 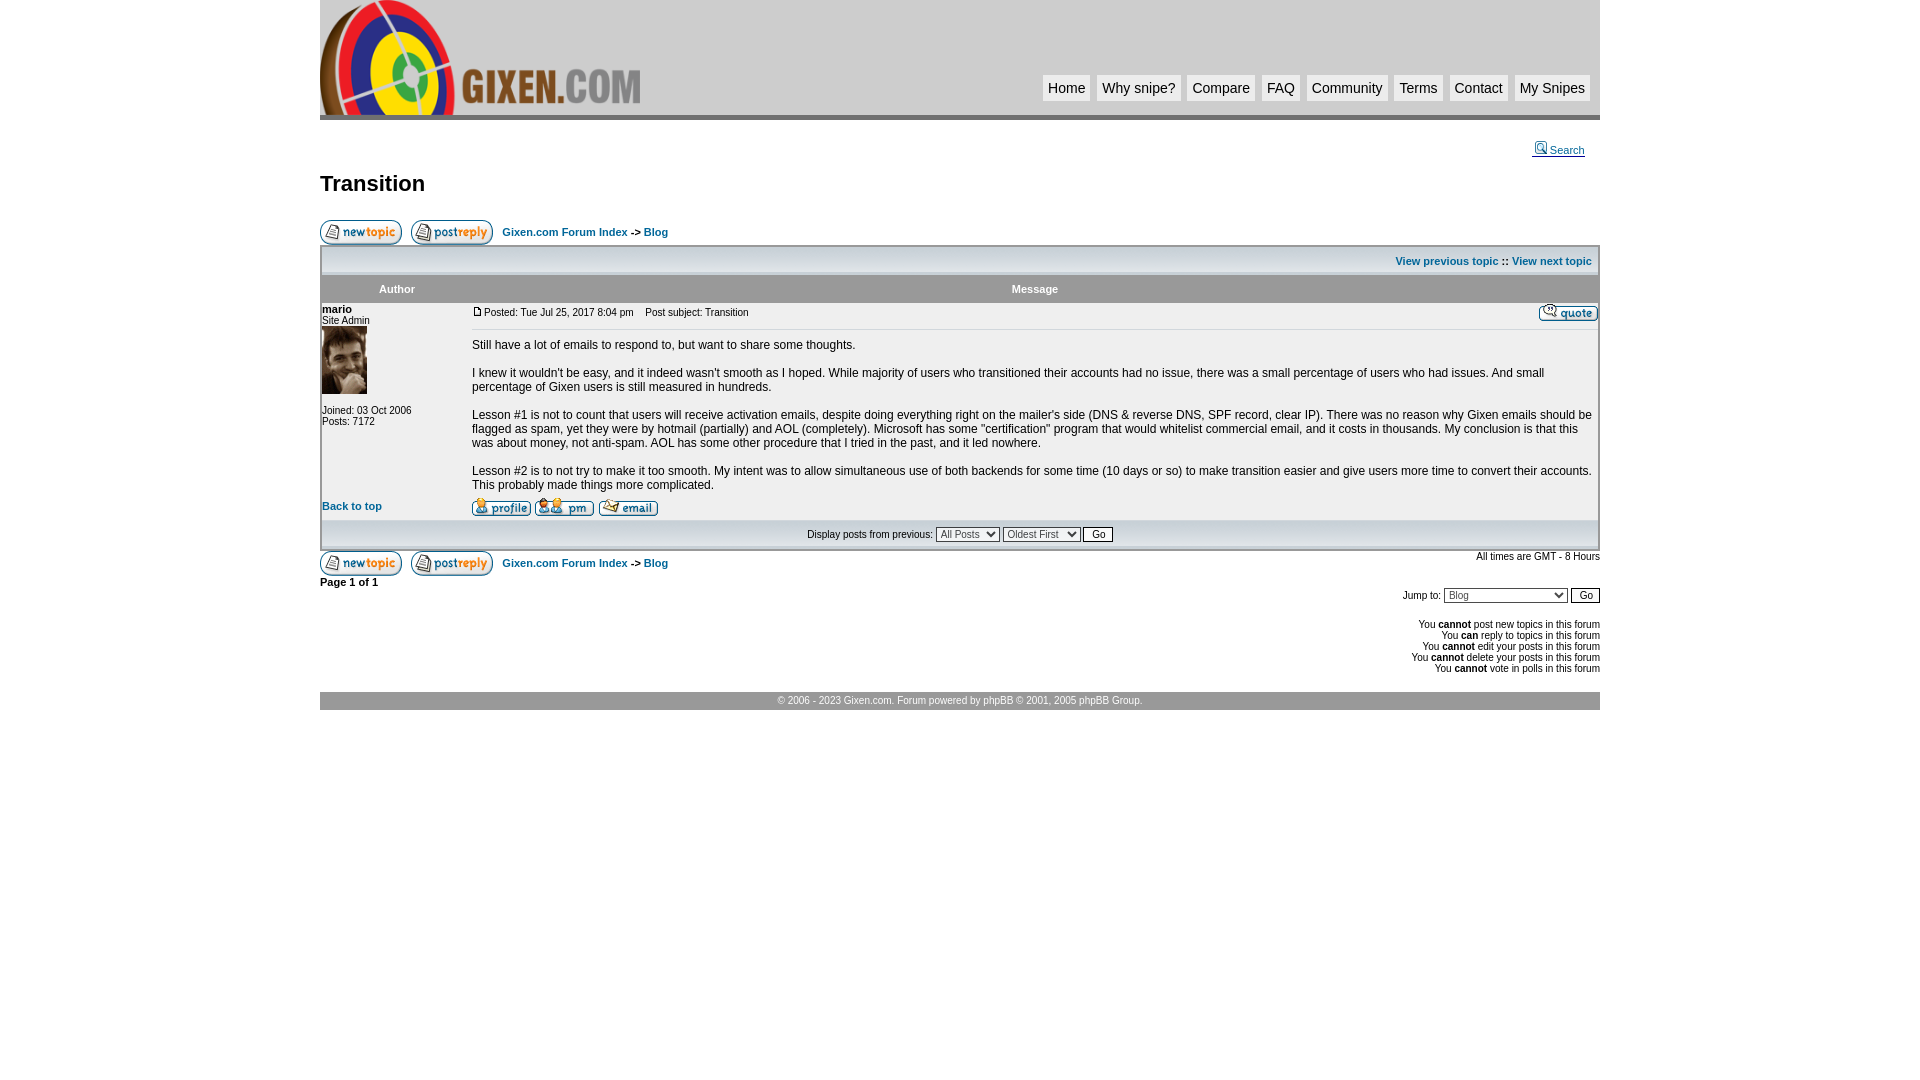 I want to click on Home, so click(x=1066, y=88).